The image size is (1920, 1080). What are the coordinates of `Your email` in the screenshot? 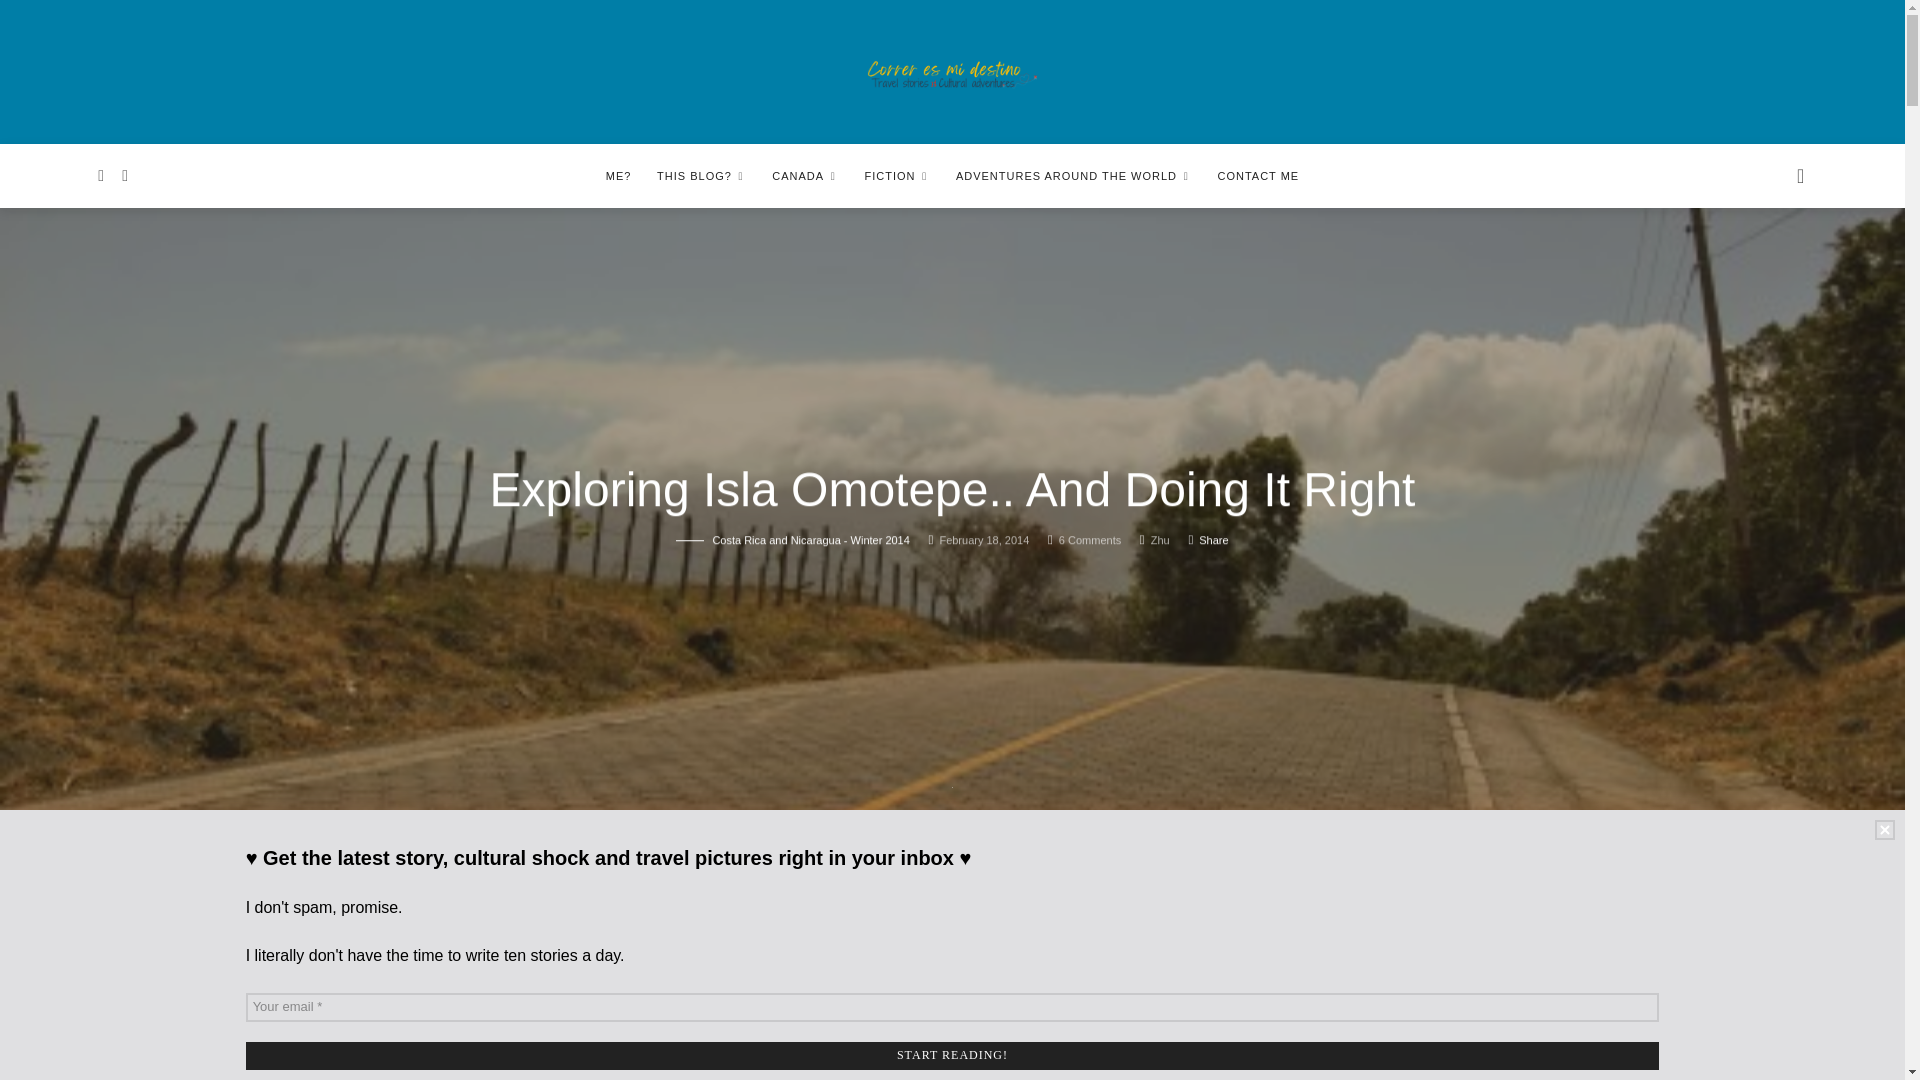 It's located at (952, 1006).